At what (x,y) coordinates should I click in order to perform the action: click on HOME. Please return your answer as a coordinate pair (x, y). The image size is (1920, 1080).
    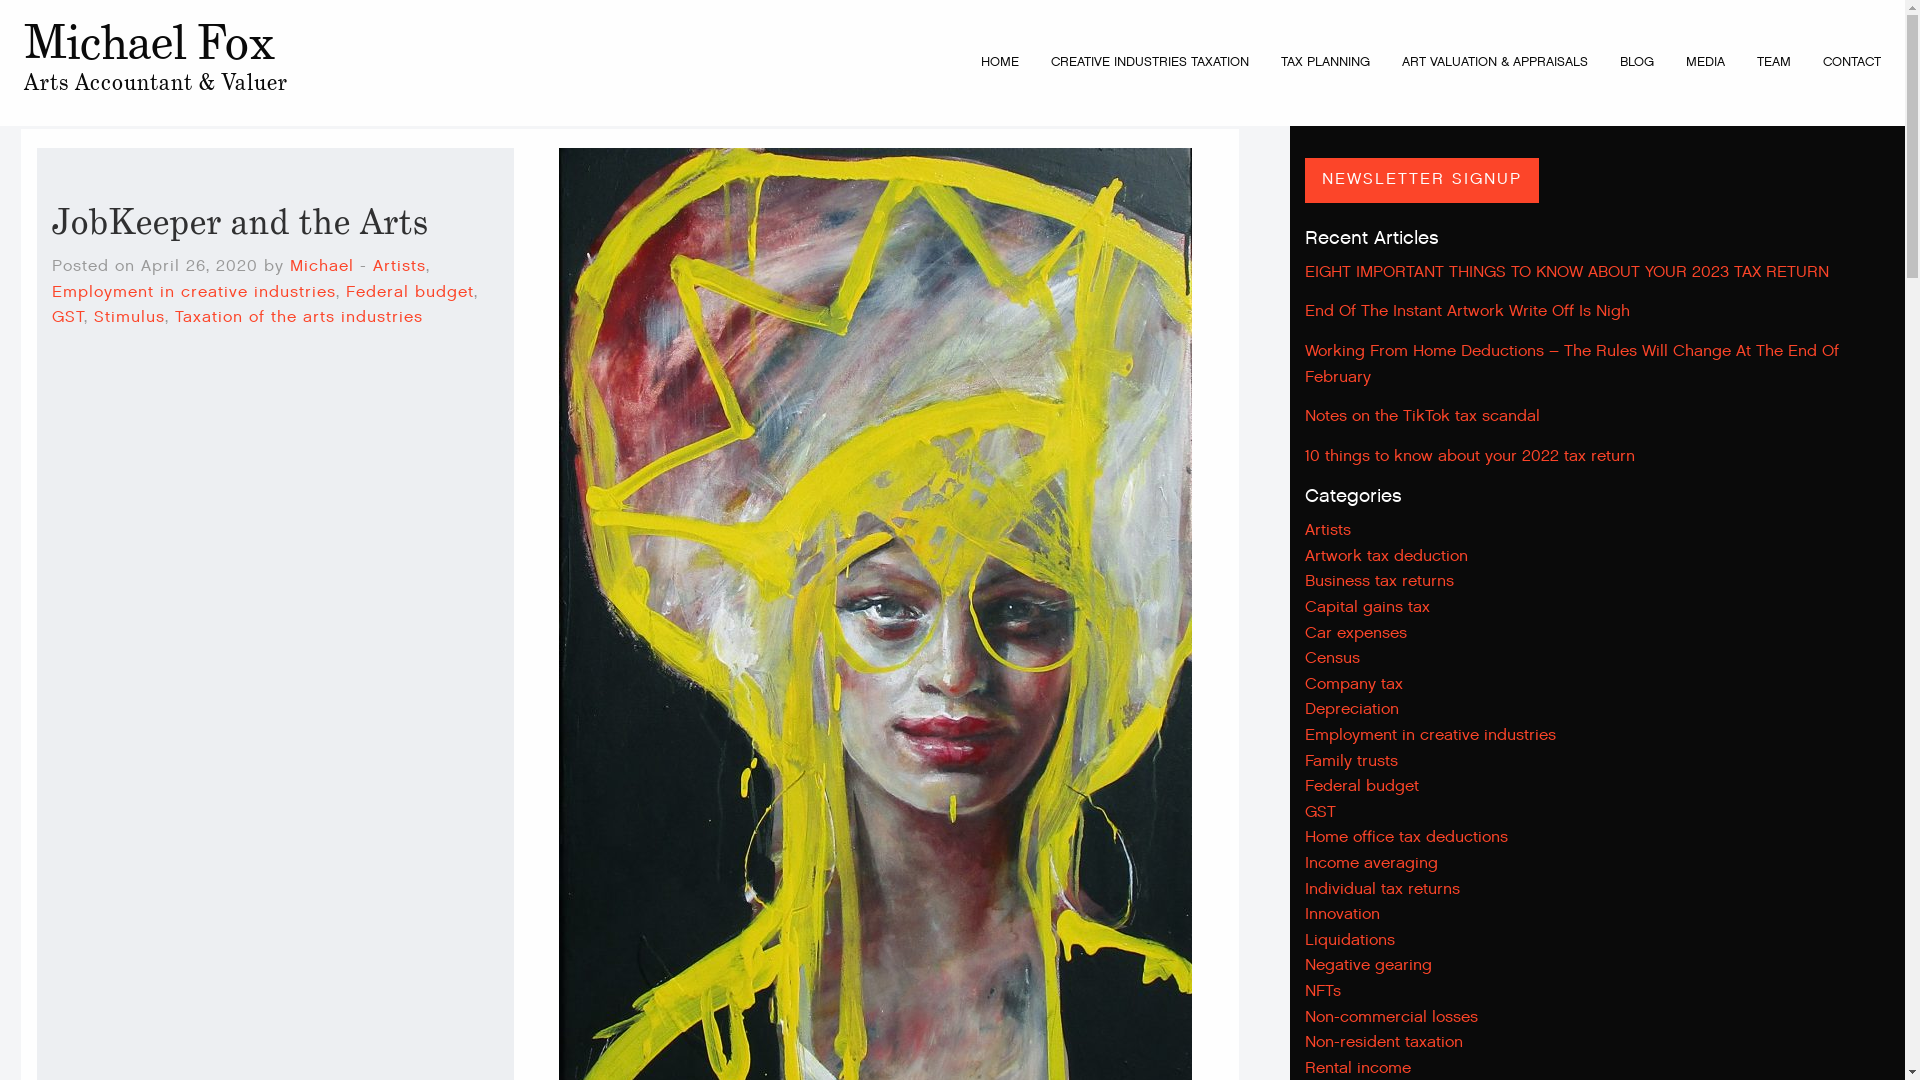
    Looking at the image, I should click on (1000, 62).